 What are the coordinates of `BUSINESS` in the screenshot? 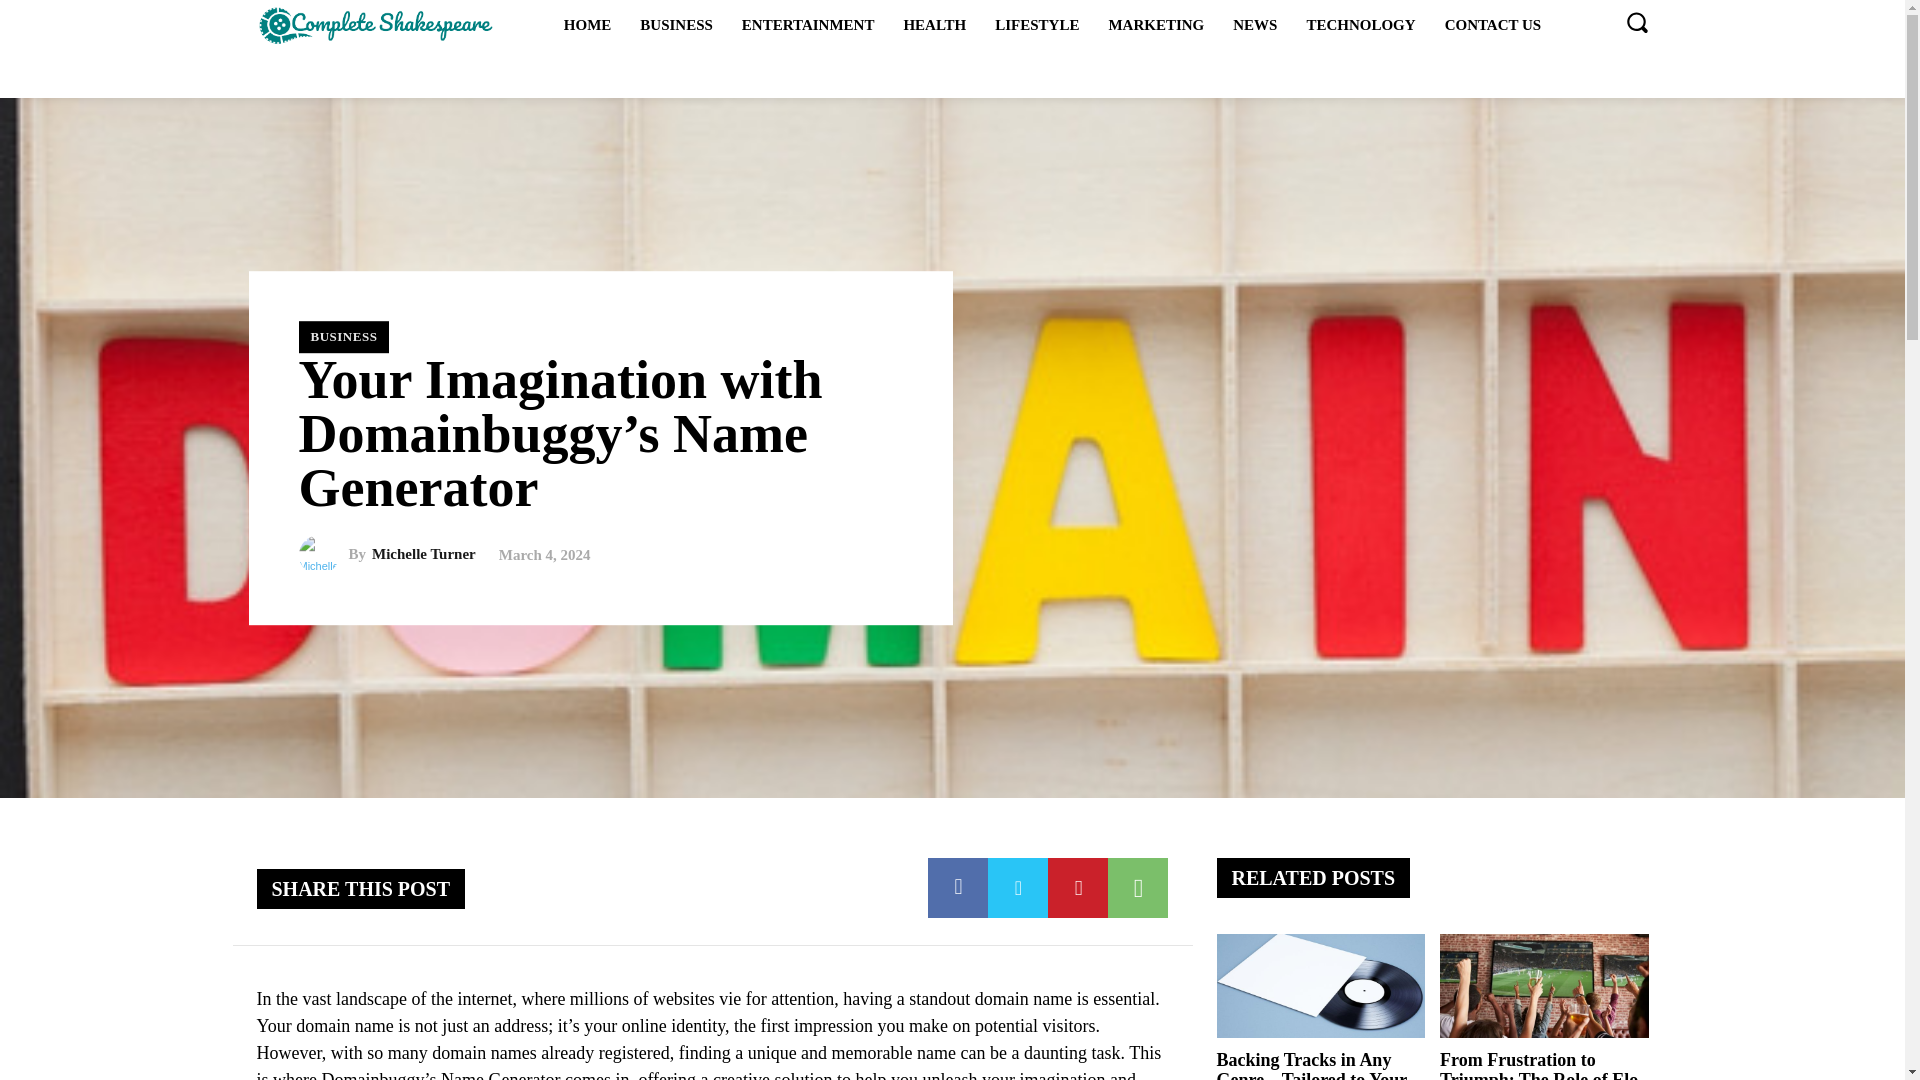 It's located at (343, 336).